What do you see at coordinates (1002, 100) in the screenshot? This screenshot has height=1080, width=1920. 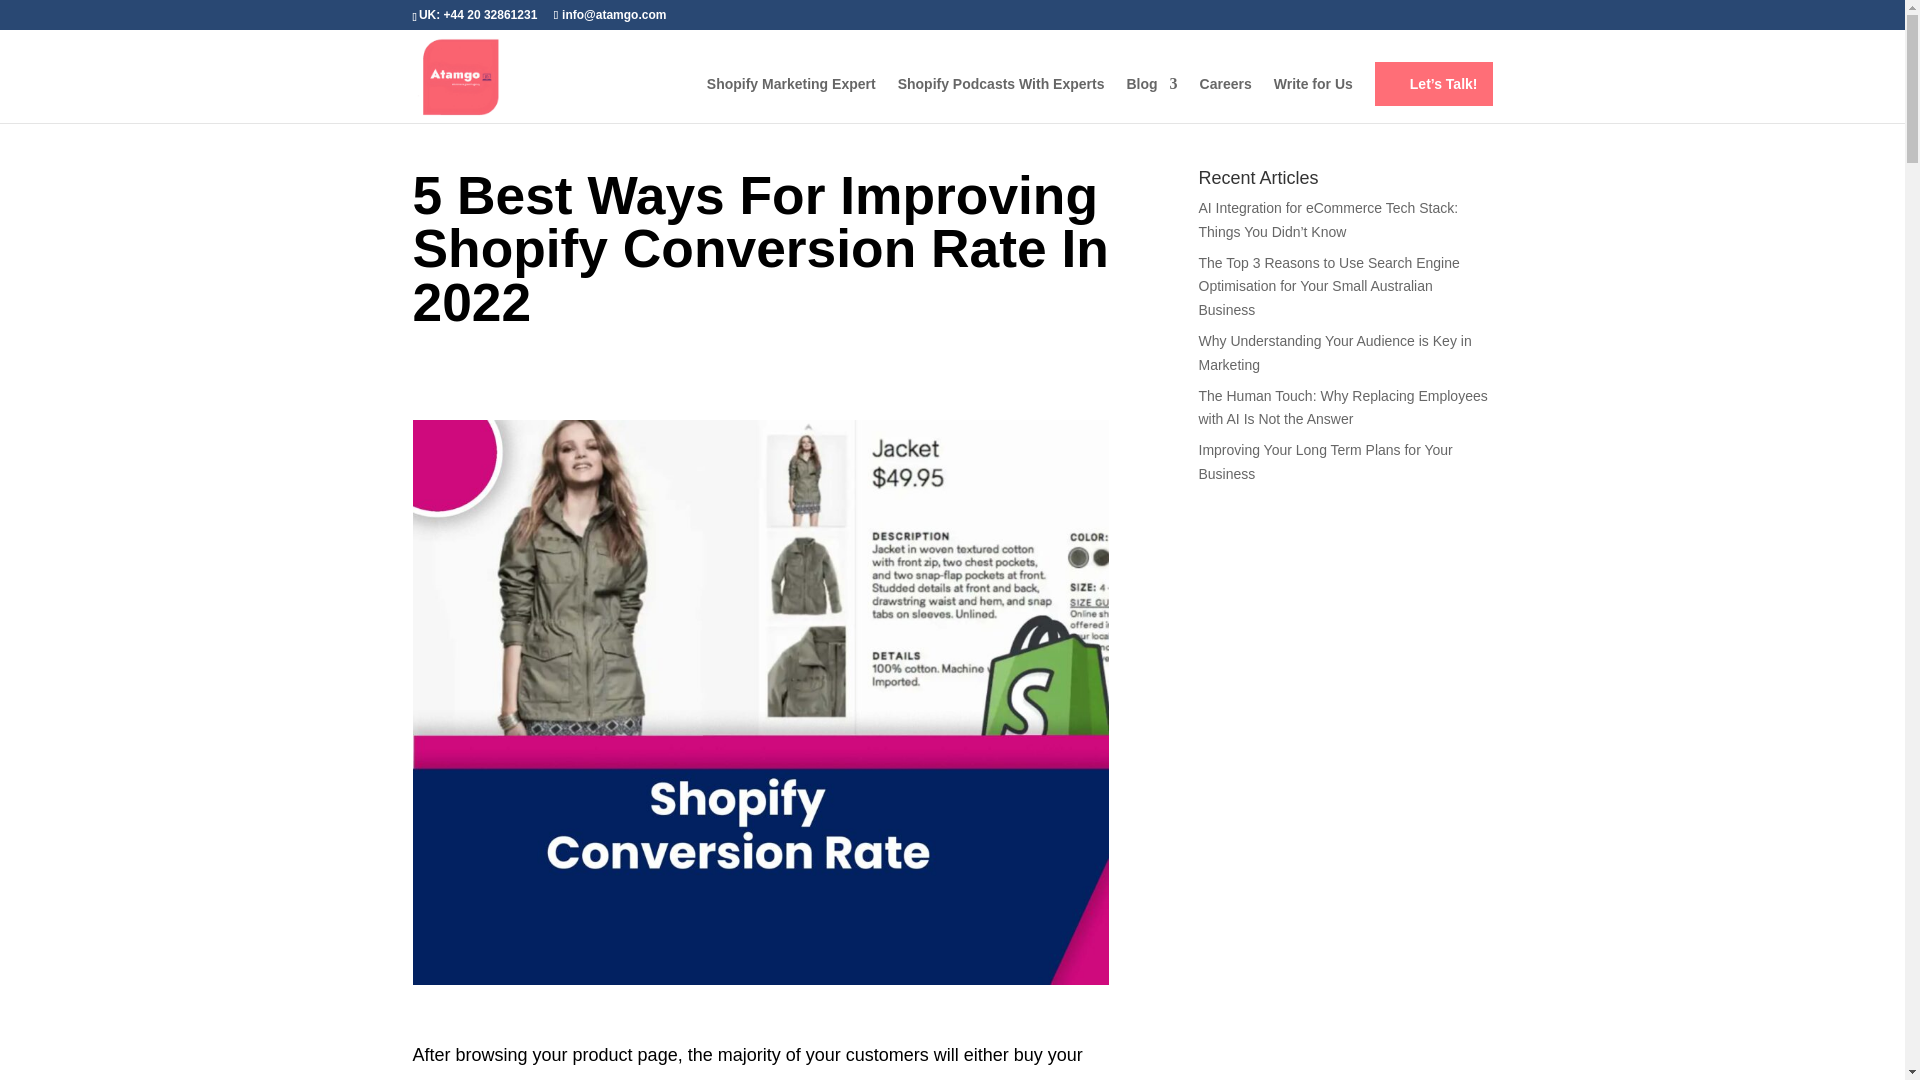 I see `Shopify Podcasts With Experts` at bounding box center [1002, 100].